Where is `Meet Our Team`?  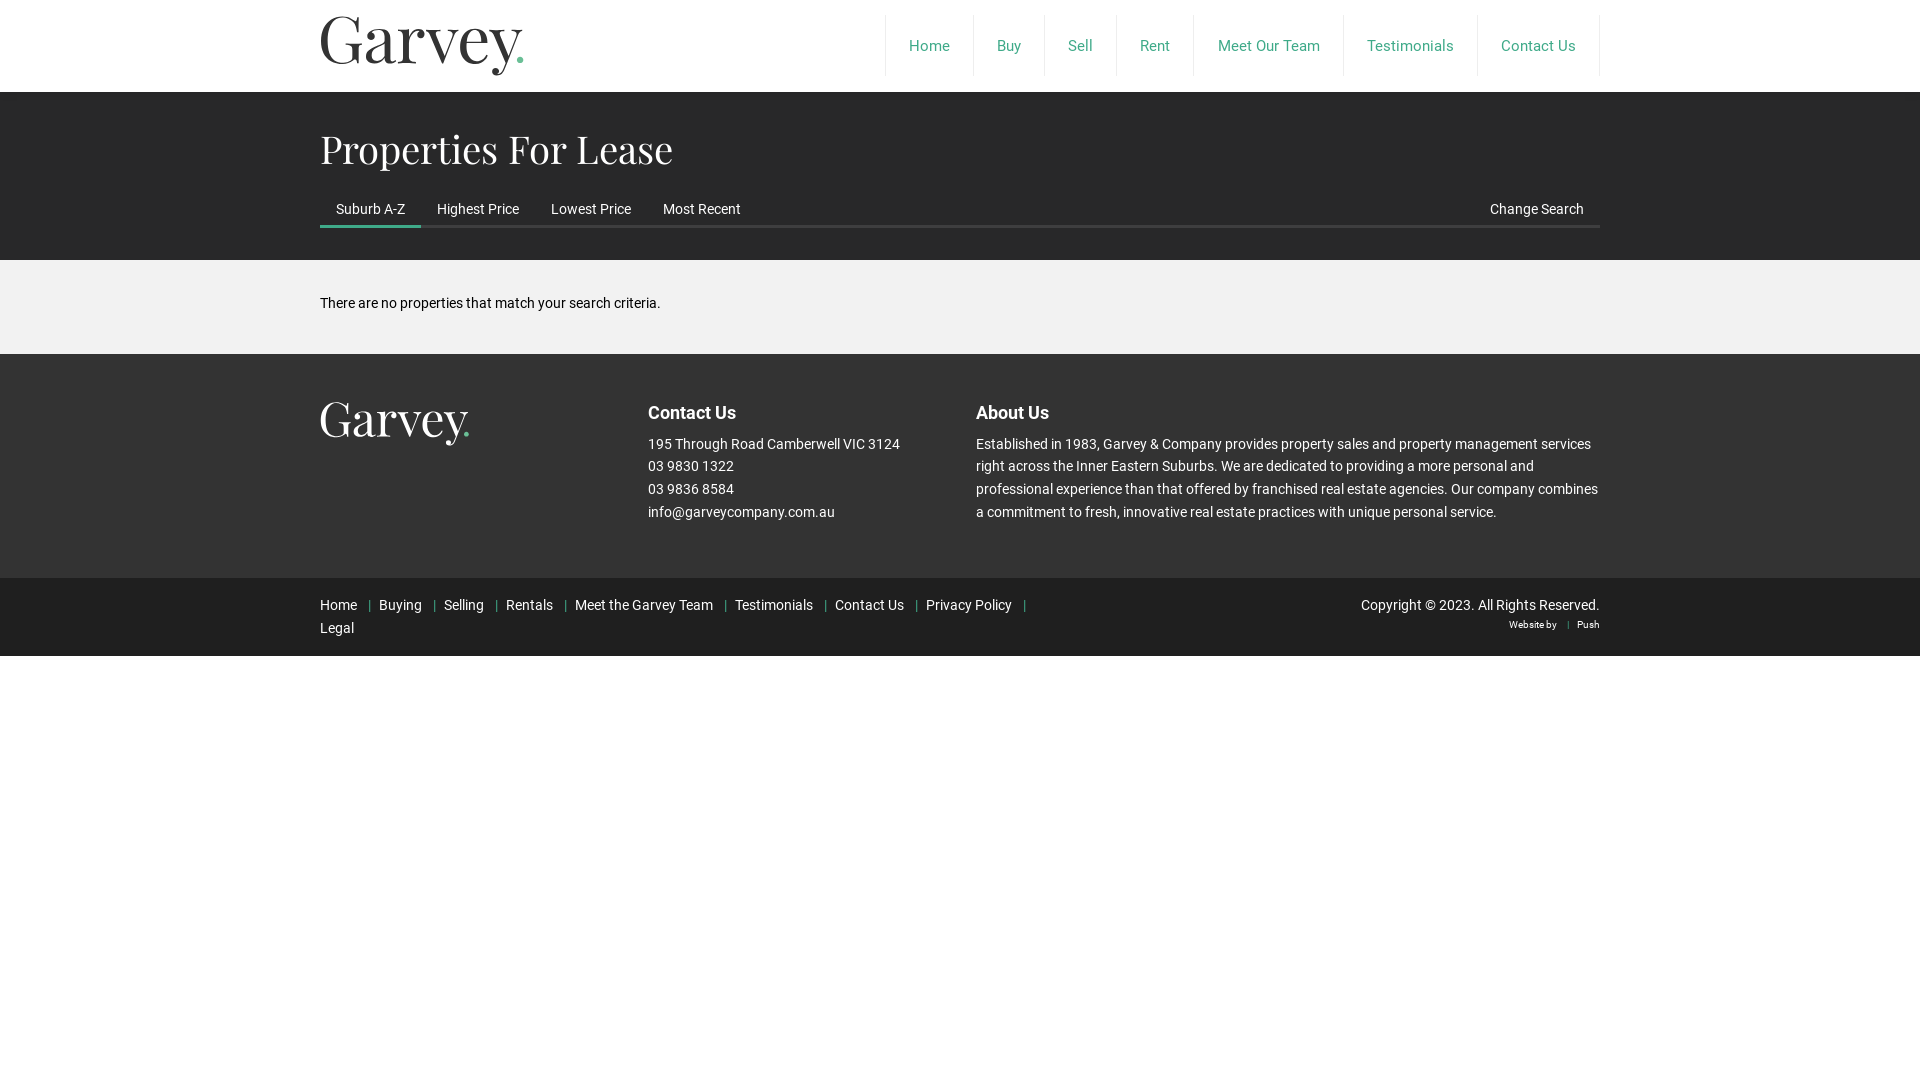 Meet Our Team is located at coordinates (1268, 46).